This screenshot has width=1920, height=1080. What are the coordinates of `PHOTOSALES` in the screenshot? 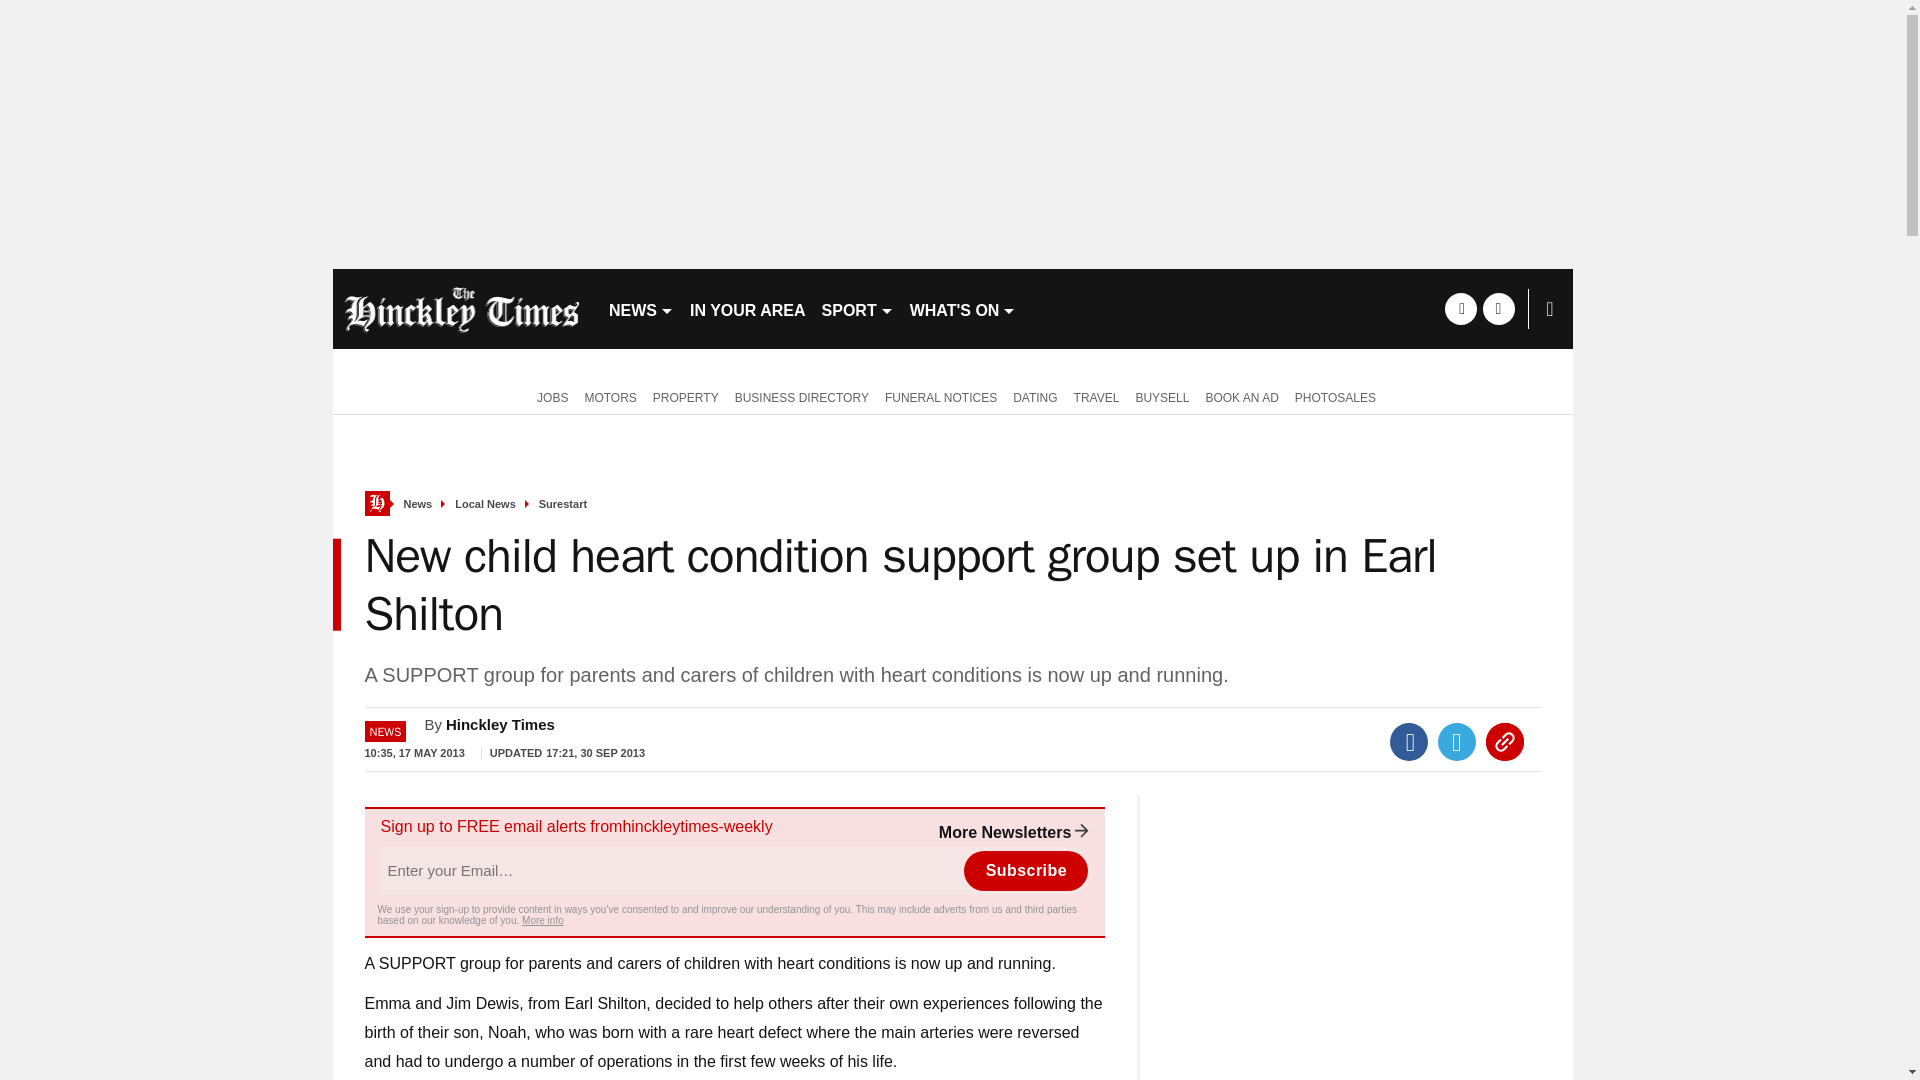 It's located at (1335, 396).